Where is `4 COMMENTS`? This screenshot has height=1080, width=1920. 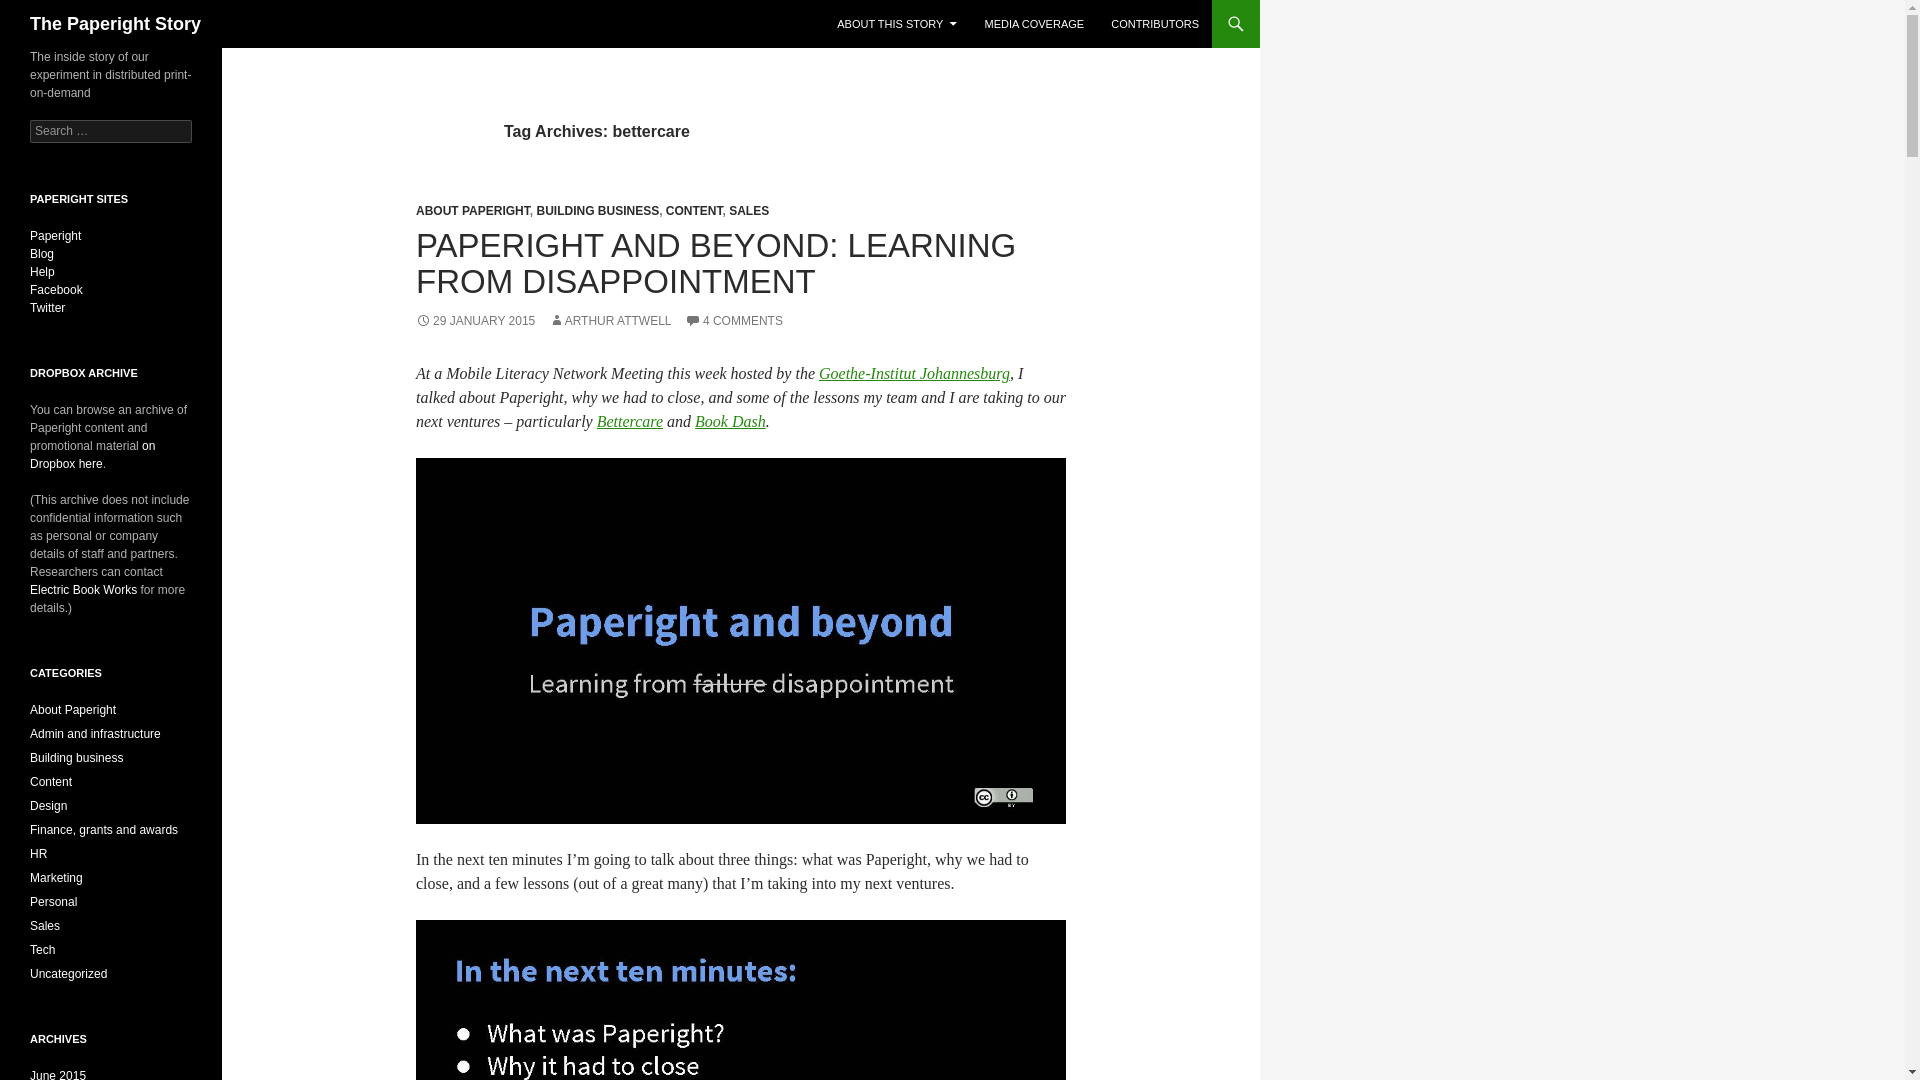 4 COMMENTS is located at coordinates (734, 321).